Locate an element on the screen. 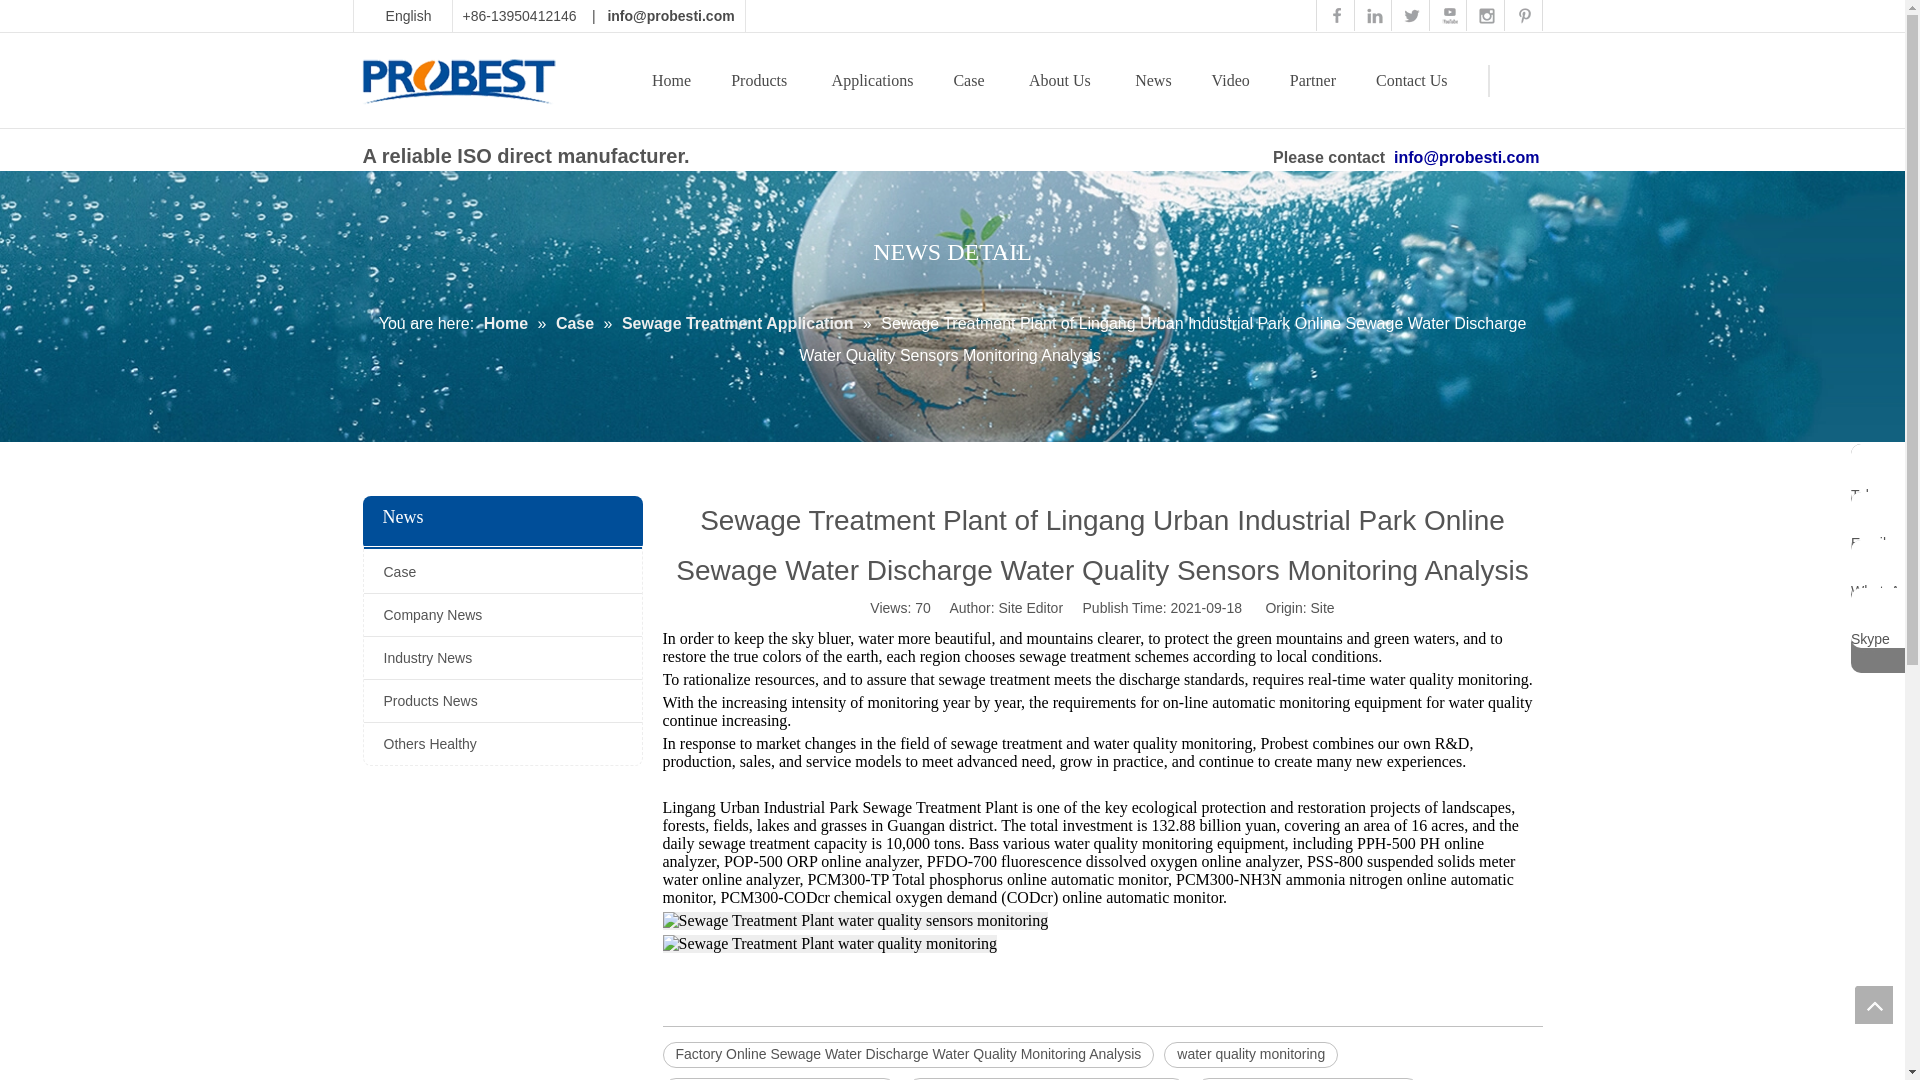 The width and height of the screenshot is (1920, 1080). Facebook is located at coordinates (1334, 13).